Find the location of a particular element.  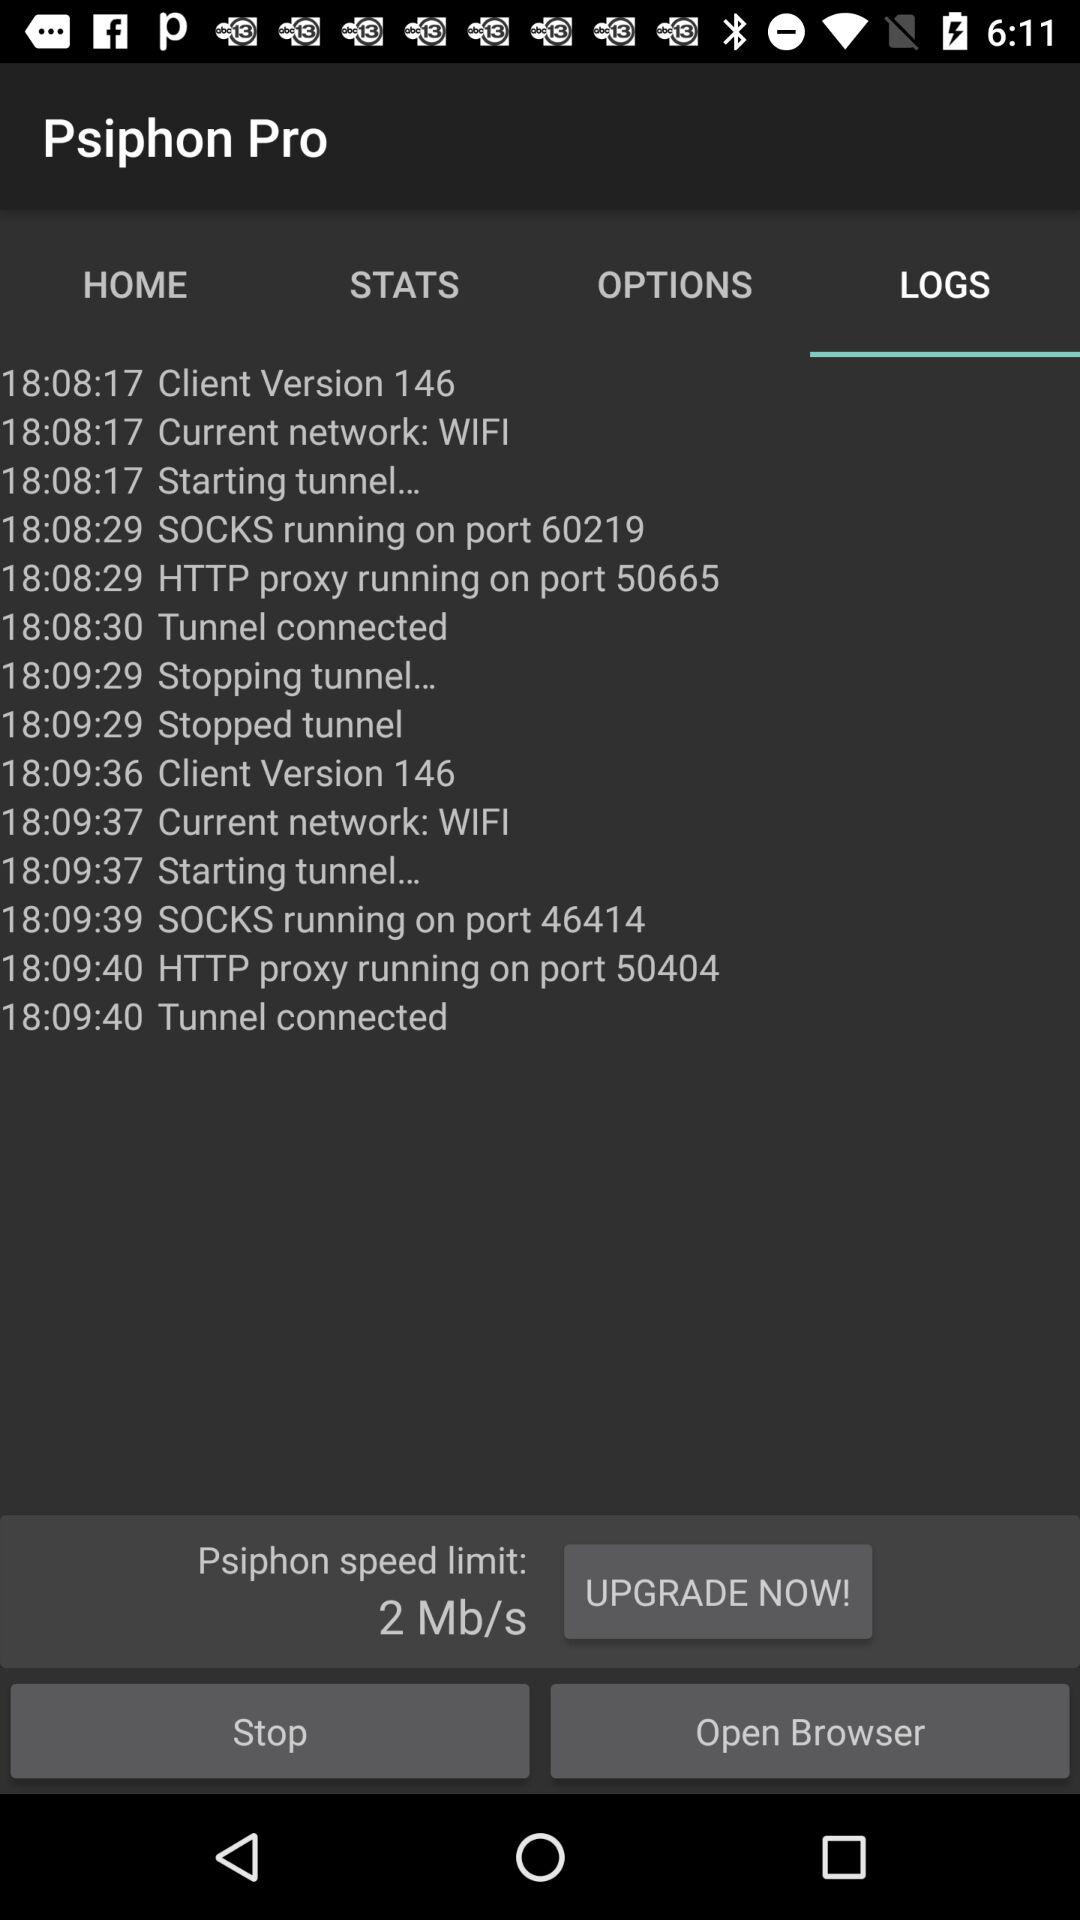

select icon to the right of the stop icon is located at coordinates (718, 1591).